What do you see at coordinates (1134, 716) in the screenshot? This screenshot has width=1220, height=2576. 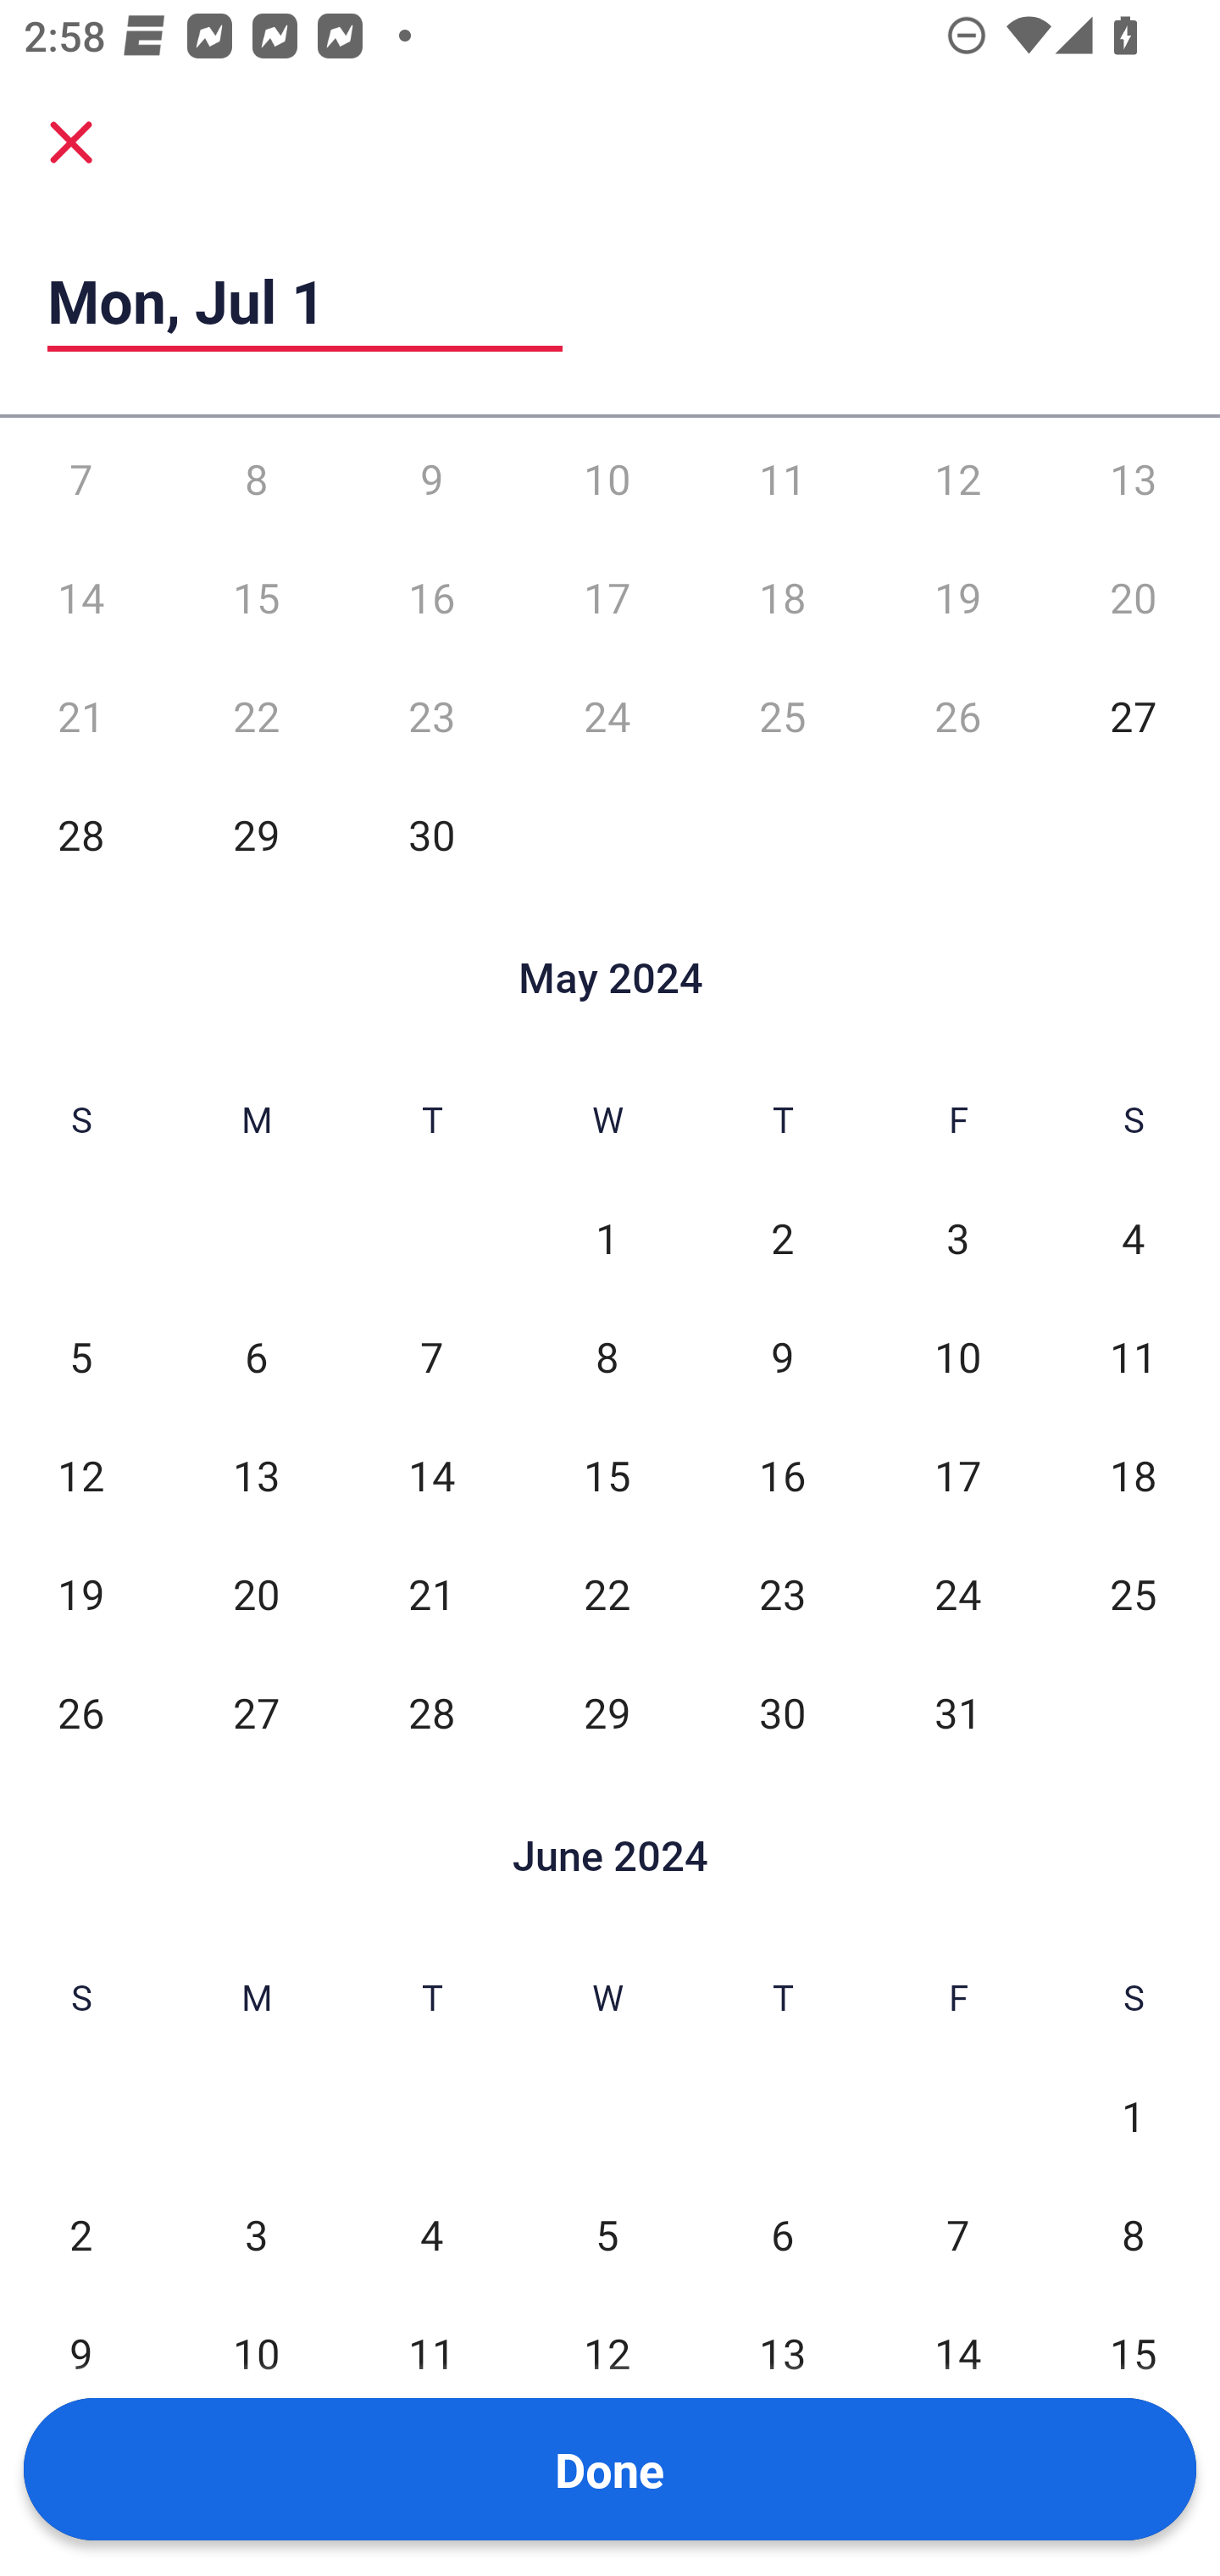 I see `27 Sat, Apr 27, Not Selected` at bounding box center [1134, 716].